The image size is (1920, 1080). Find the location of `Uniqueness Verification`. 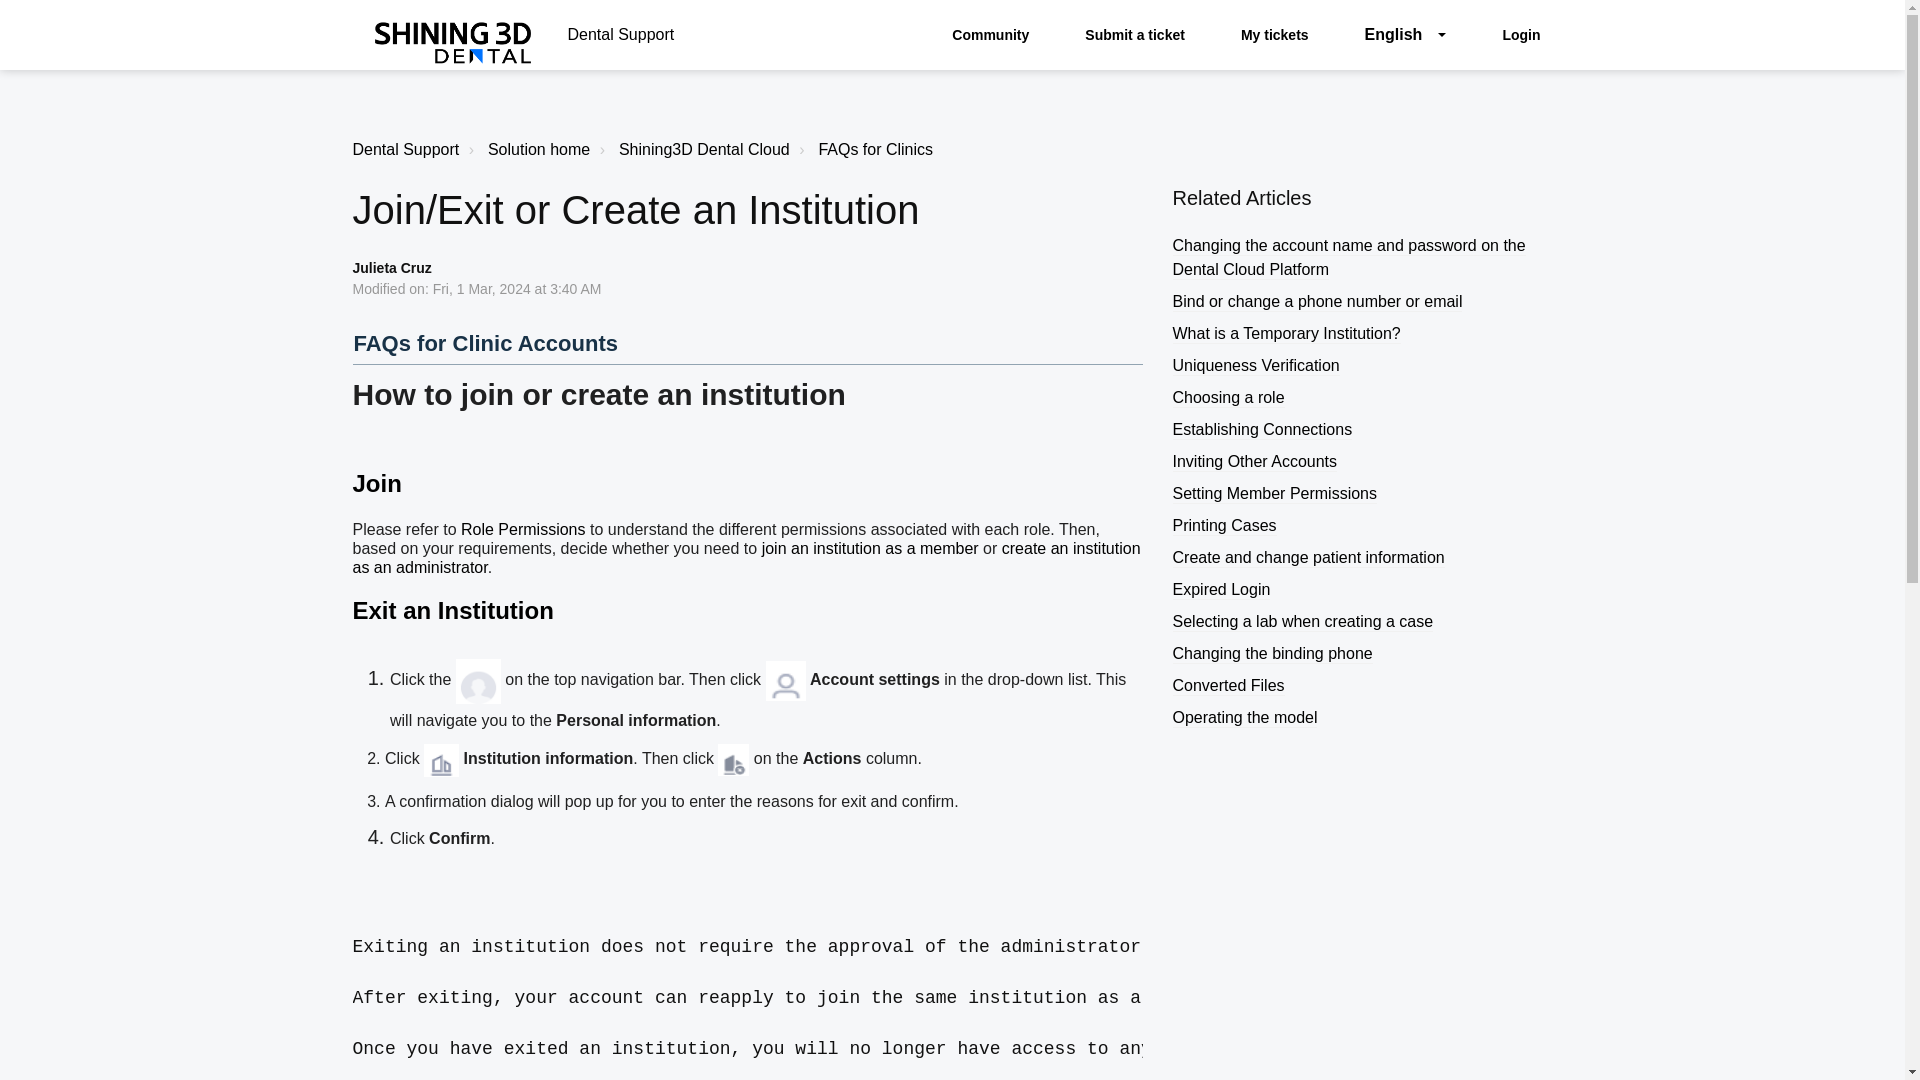

Uniqueness Verification is located at coordinates (1254, 366).